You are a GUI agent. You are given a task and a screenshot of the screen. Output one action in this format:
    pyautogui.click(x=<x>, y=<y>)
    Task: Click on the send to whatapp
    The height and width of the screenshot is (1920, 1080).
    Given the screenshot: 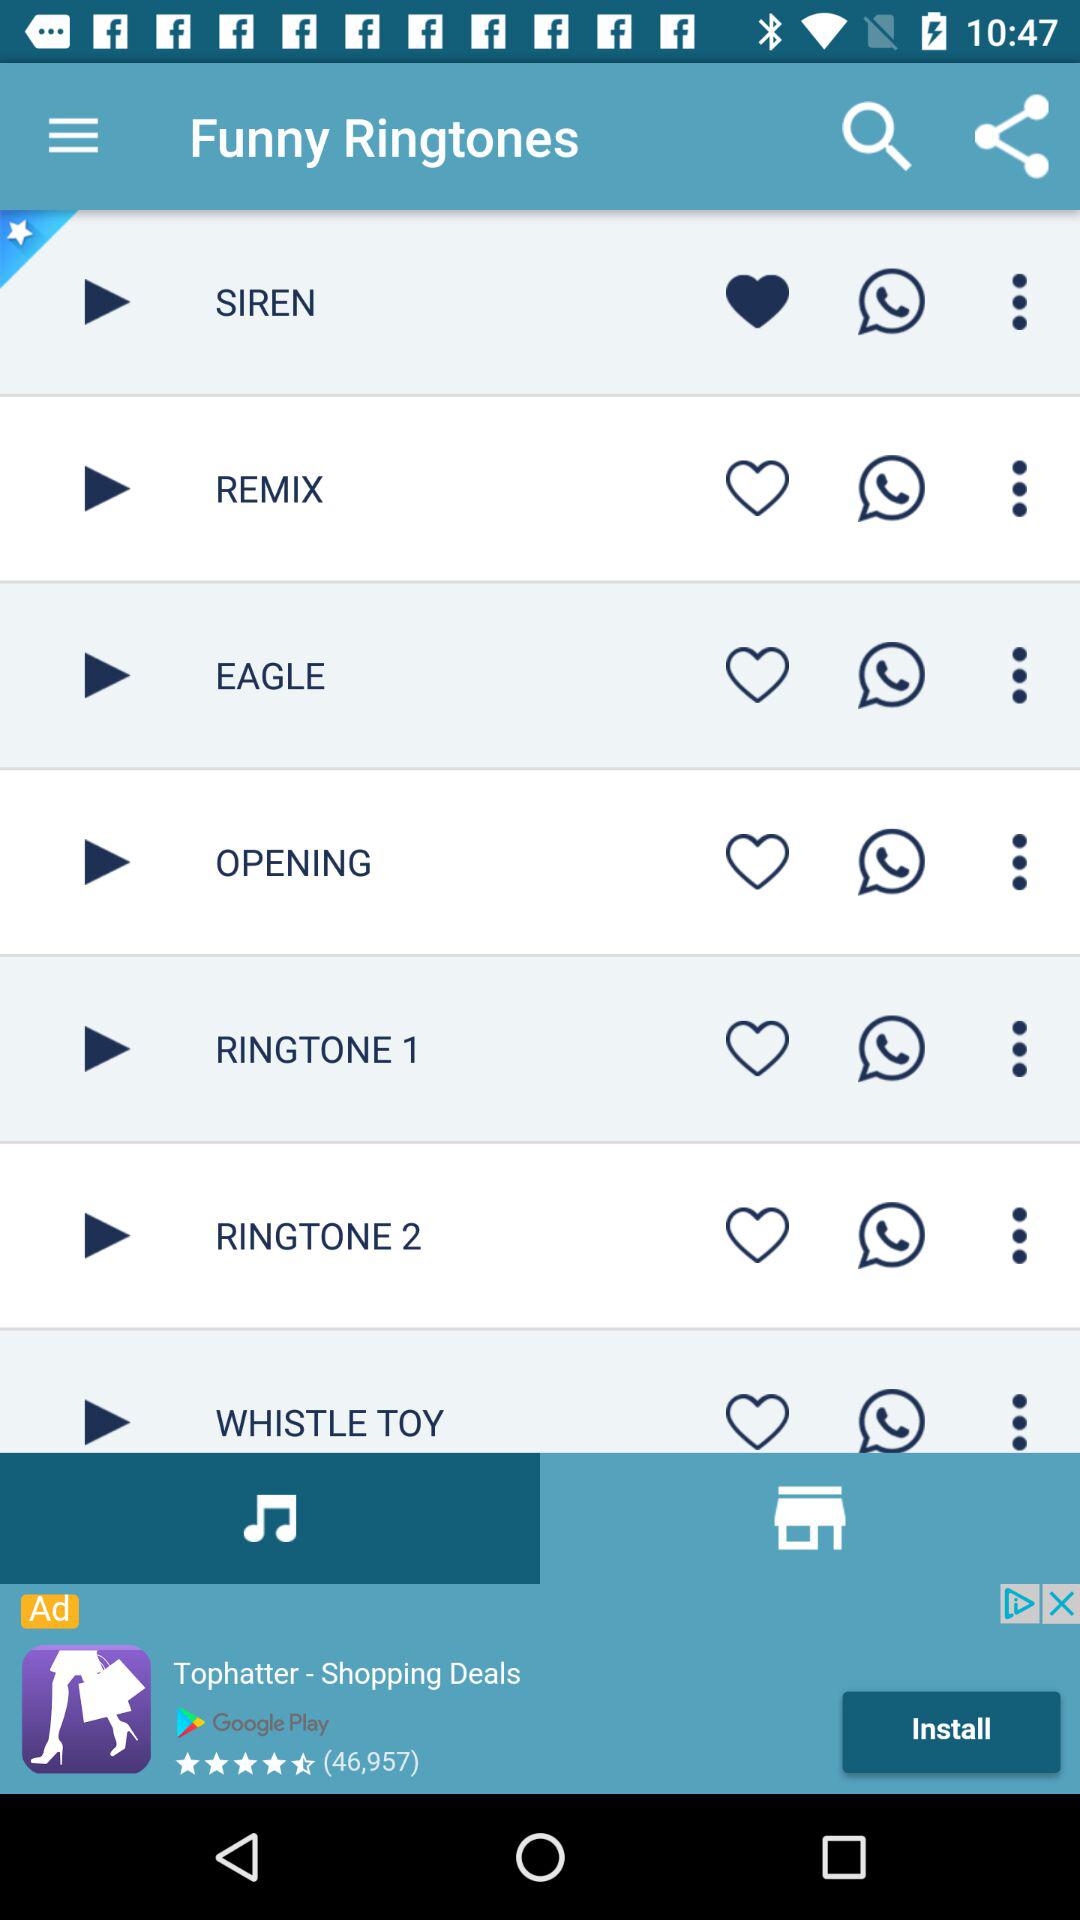 What is the action you would take?
    pyautogui.click(x=891, y=1048)
    